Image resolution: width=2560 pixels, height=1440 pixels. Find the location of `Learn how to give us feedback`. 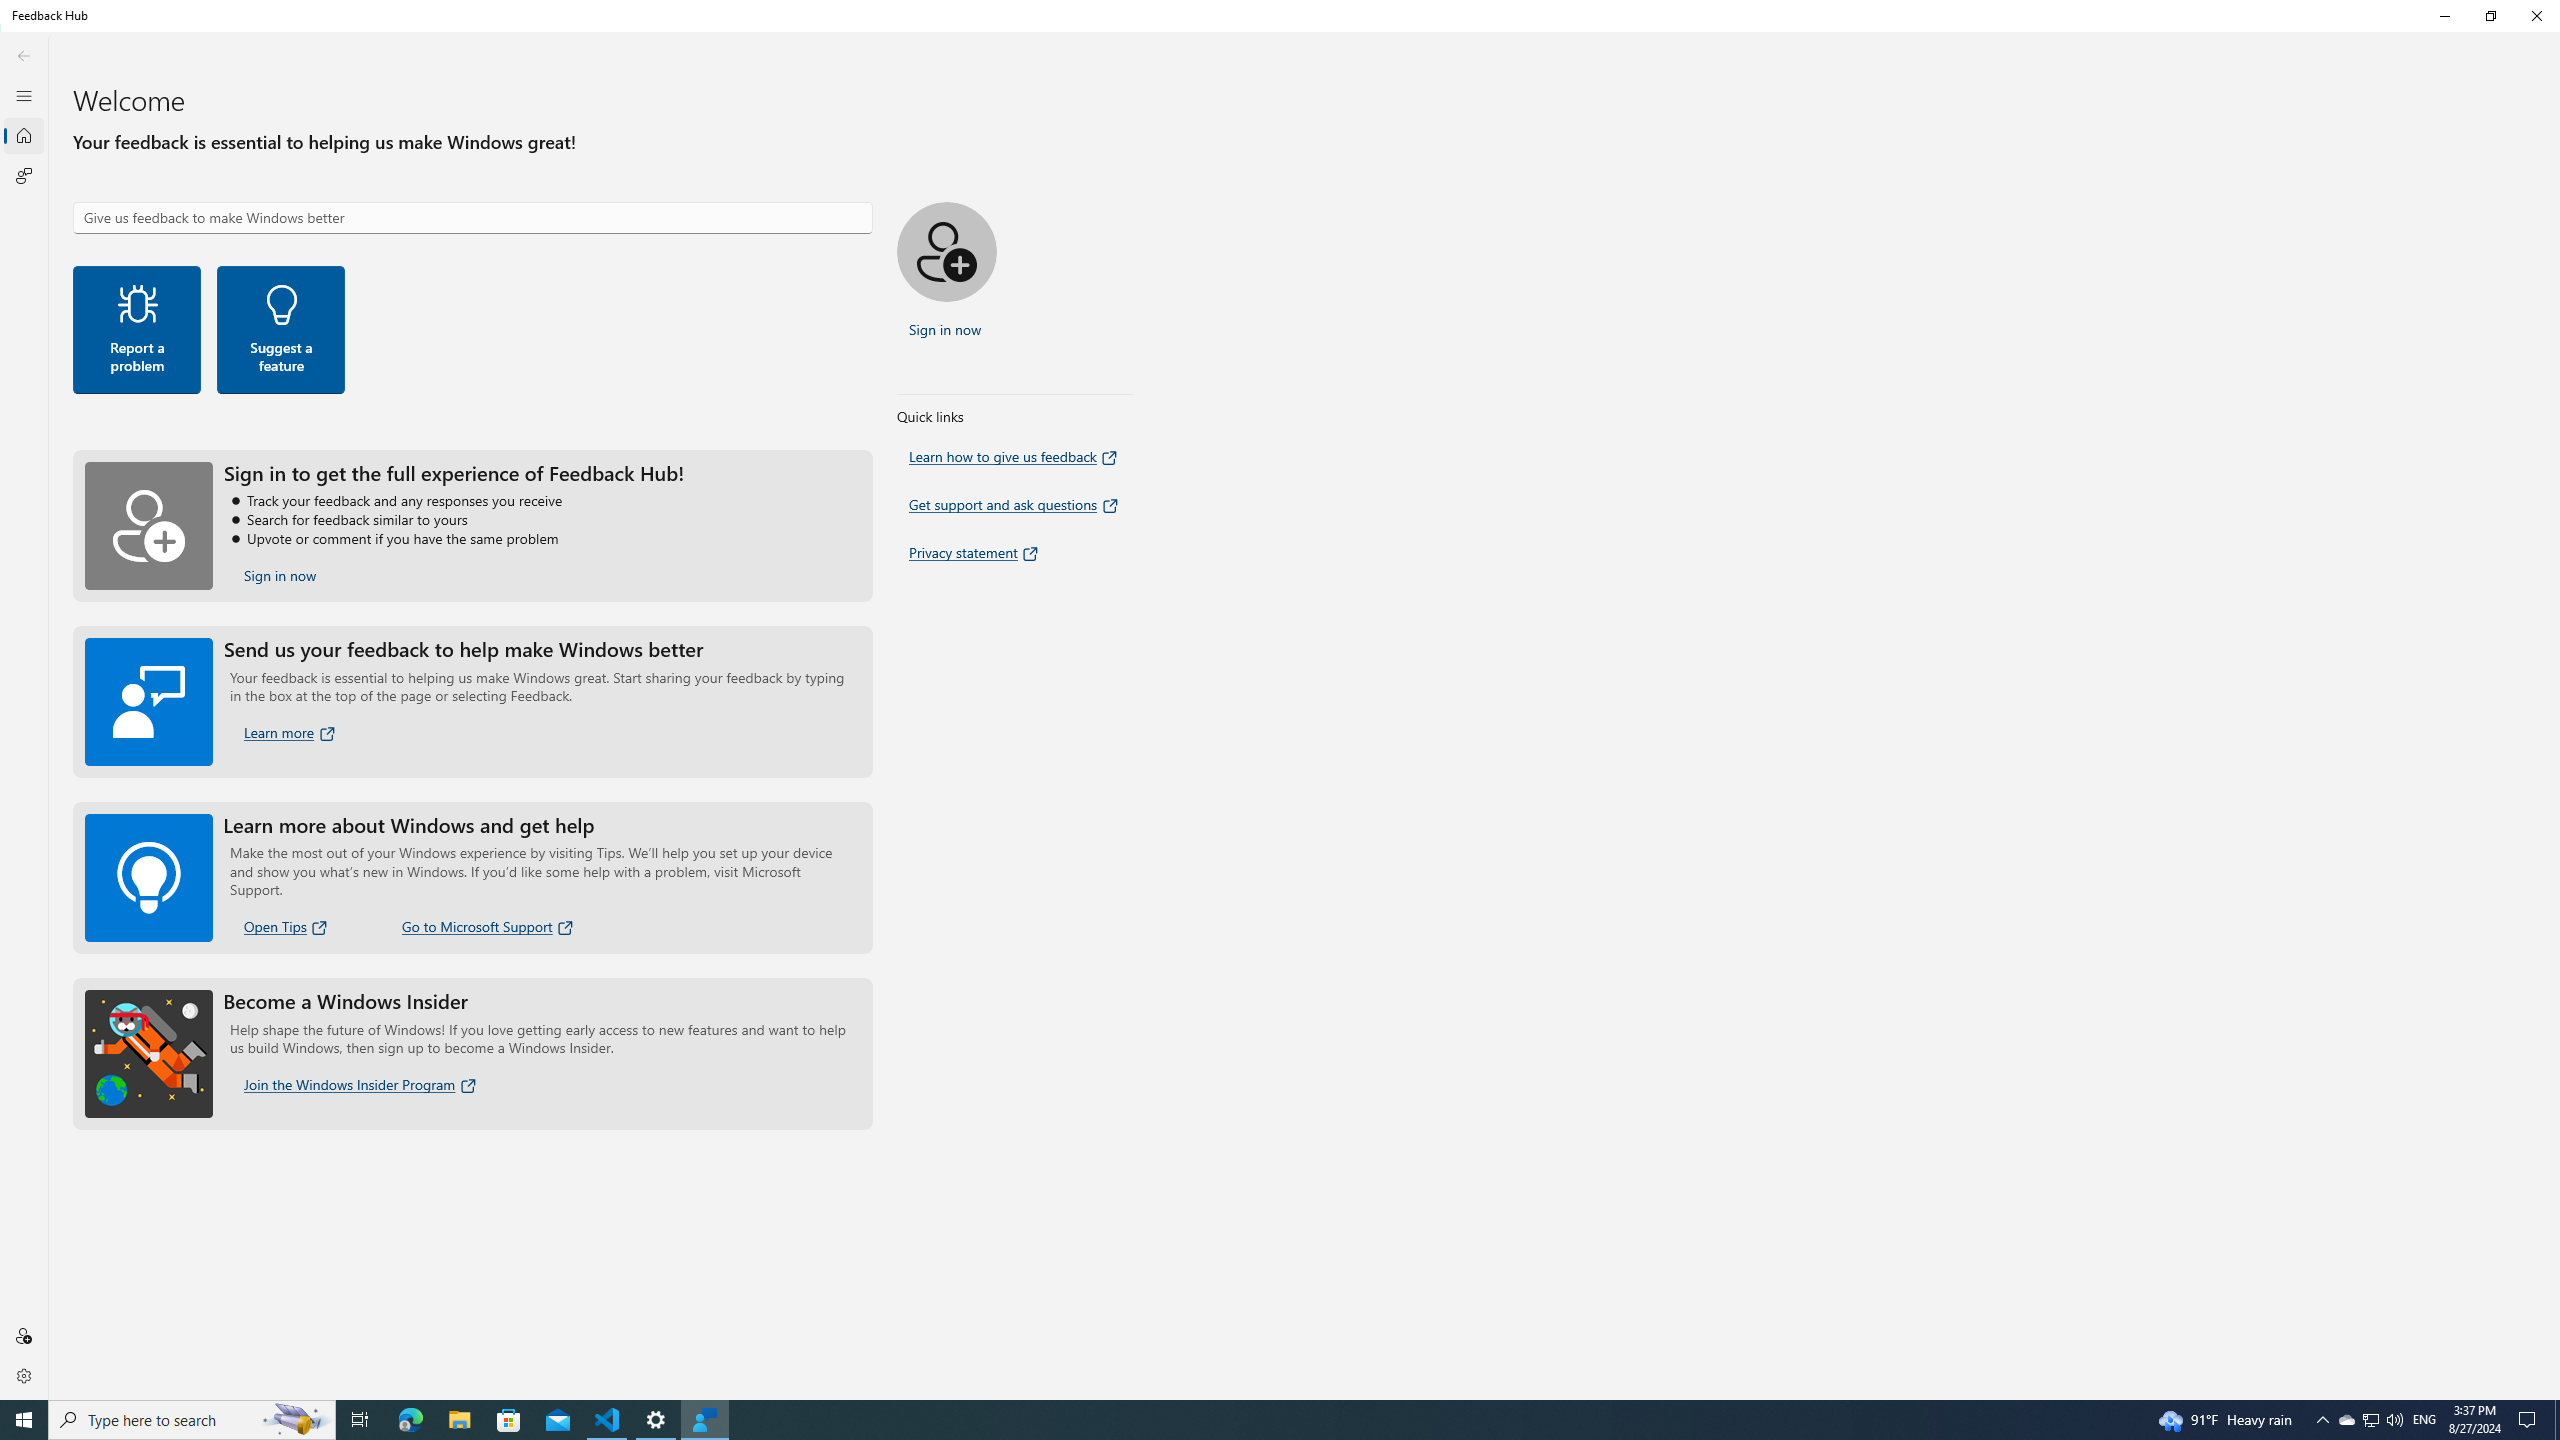

Learn how to give us feedback is located at coordinates (1014, 456).